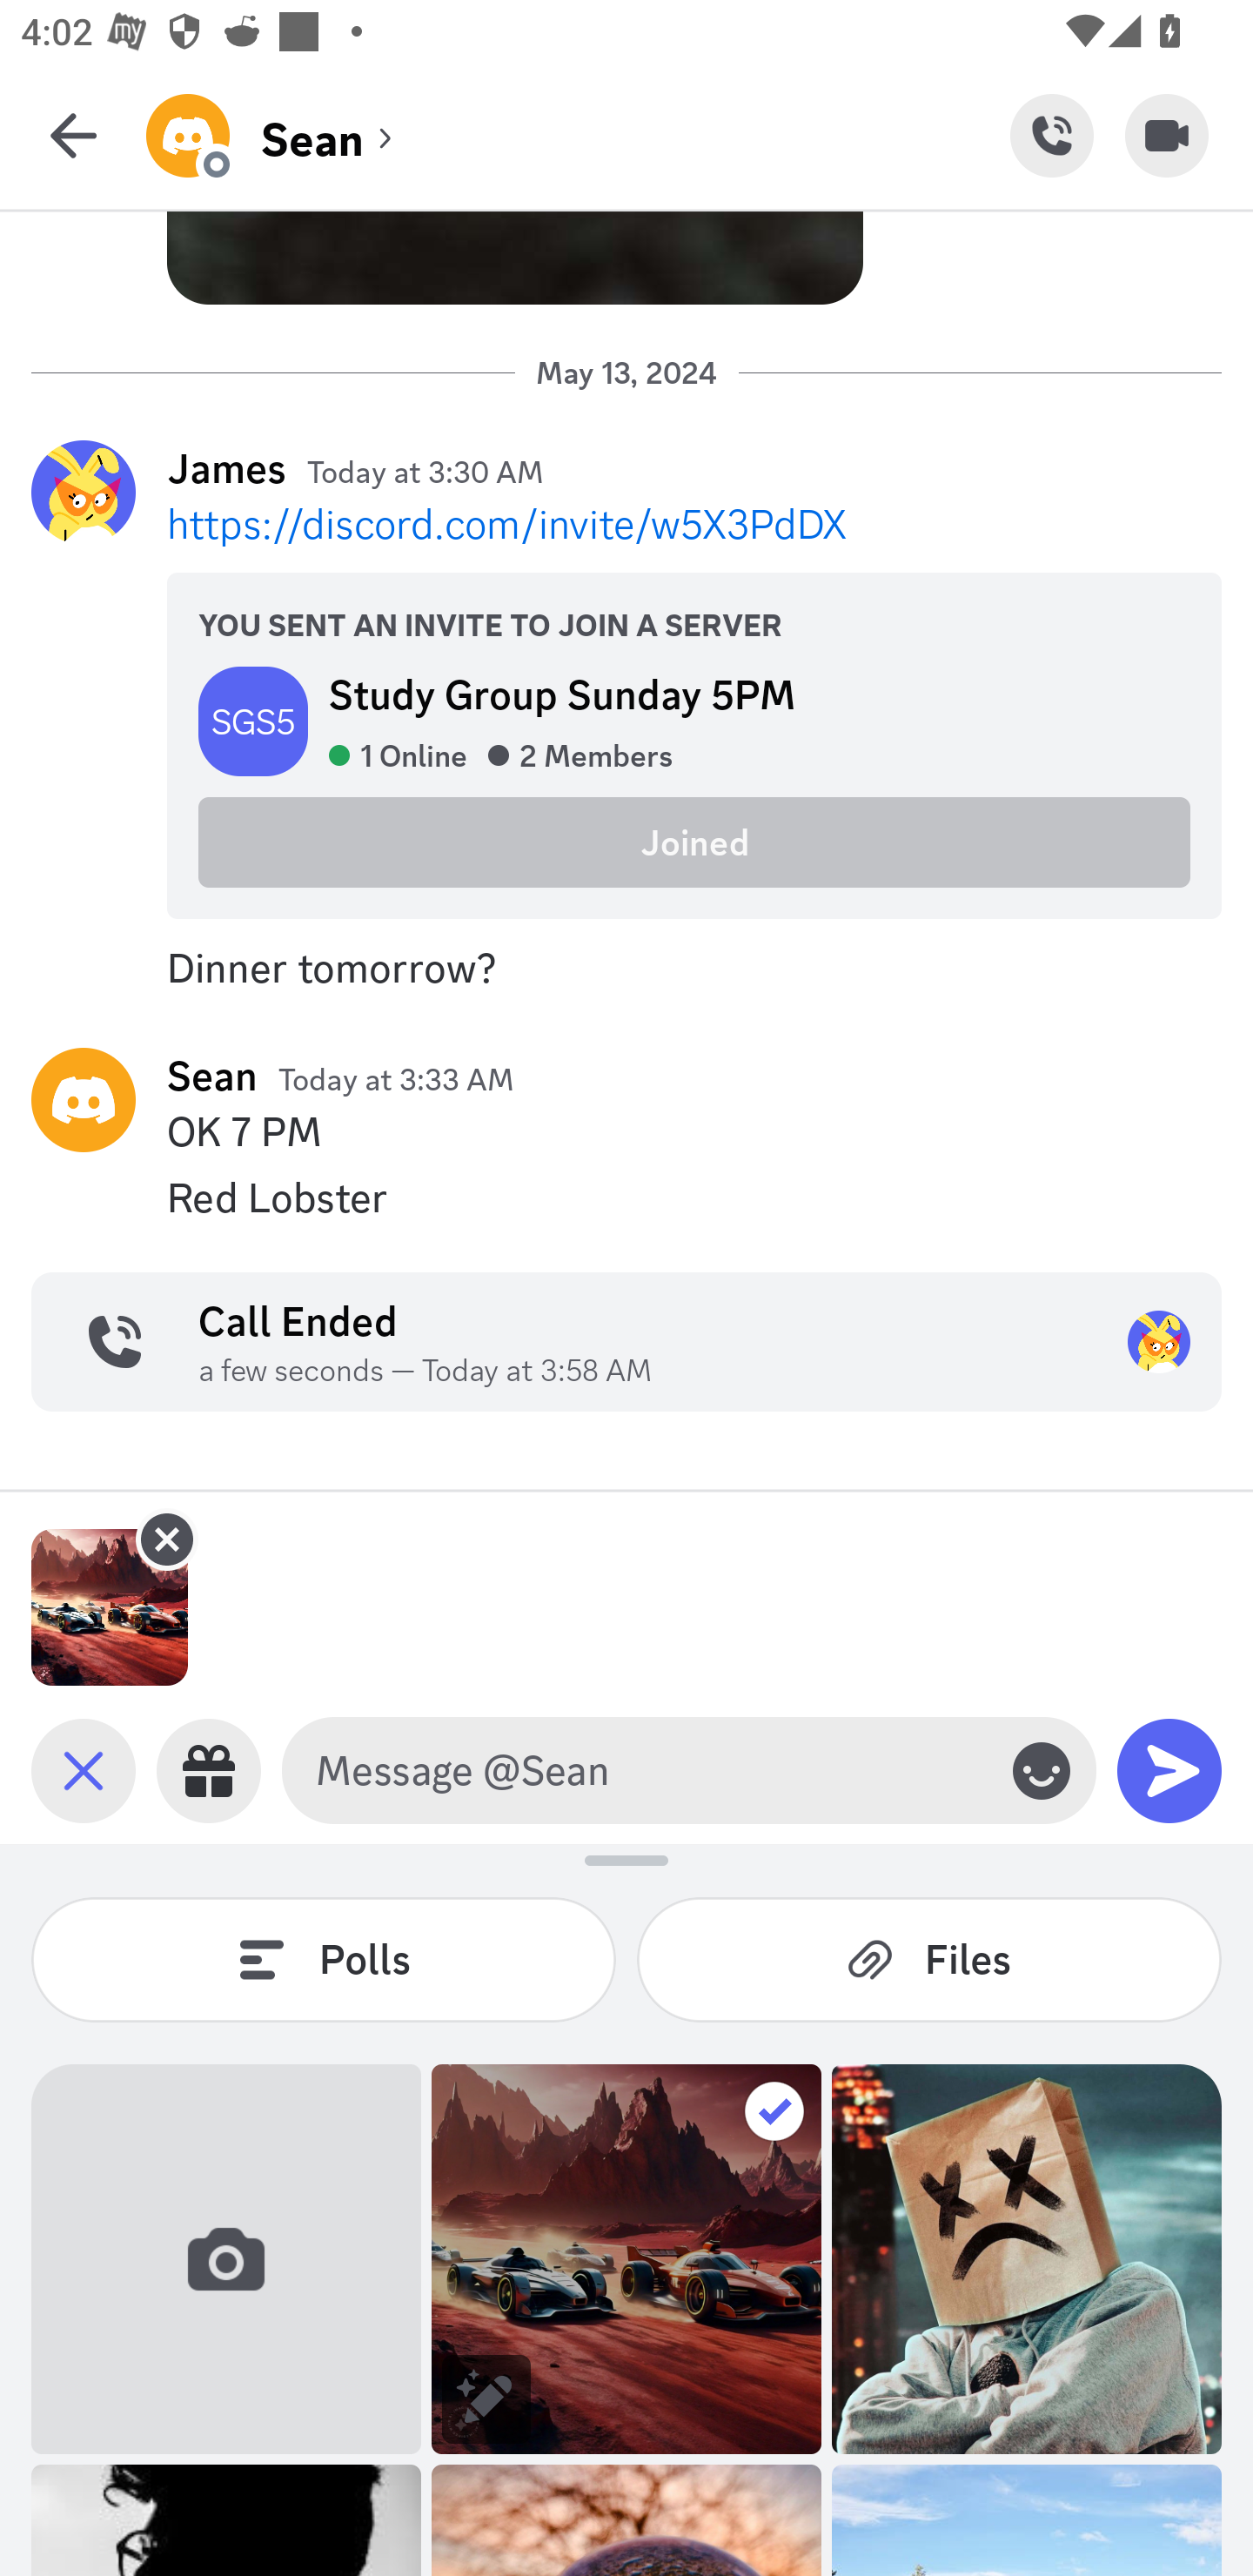 Image resolution: width=1253 pixels, height=2576 pixels. Describe the element at coordinates (226, 468) in the screenshot. I see `James` at that location.